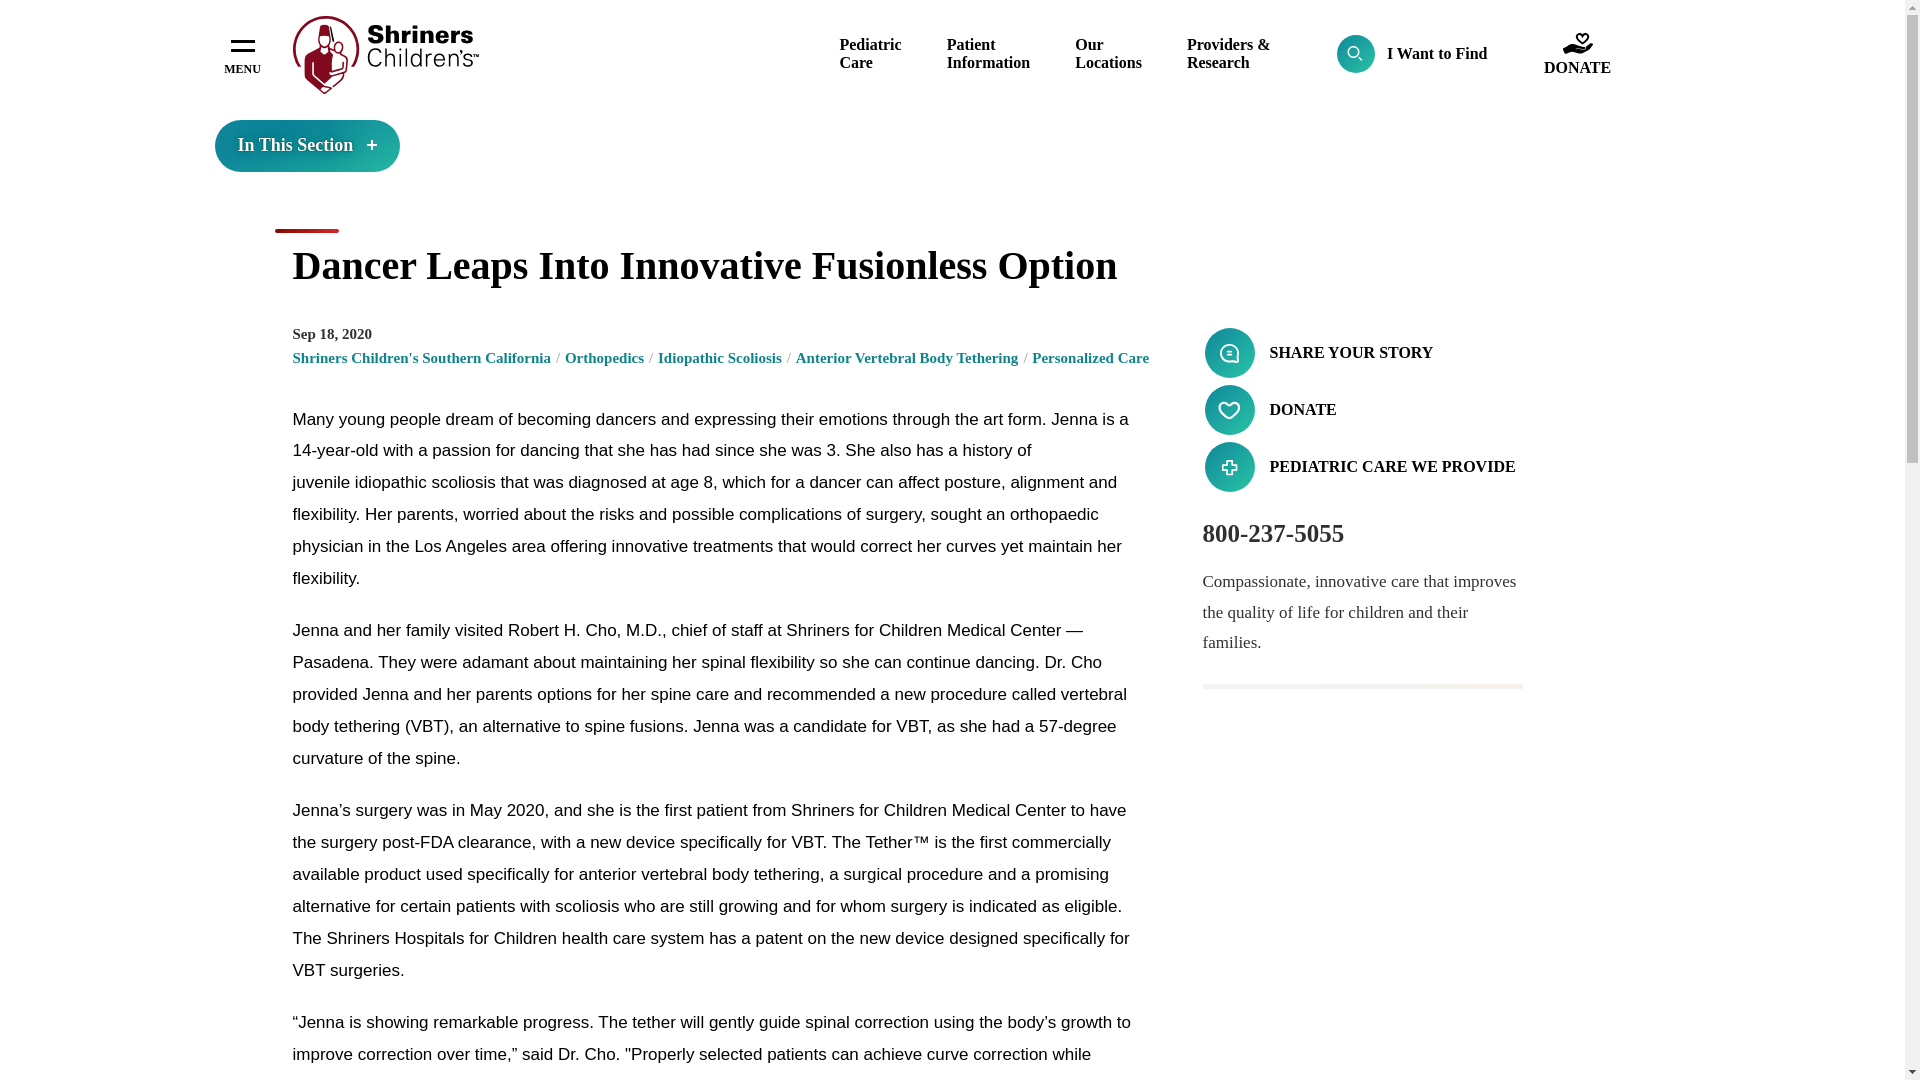  What do you see at coordinates (1412, 54) in the screenshot?
I see `I Want to Find` at bounding box center [1412, 54].